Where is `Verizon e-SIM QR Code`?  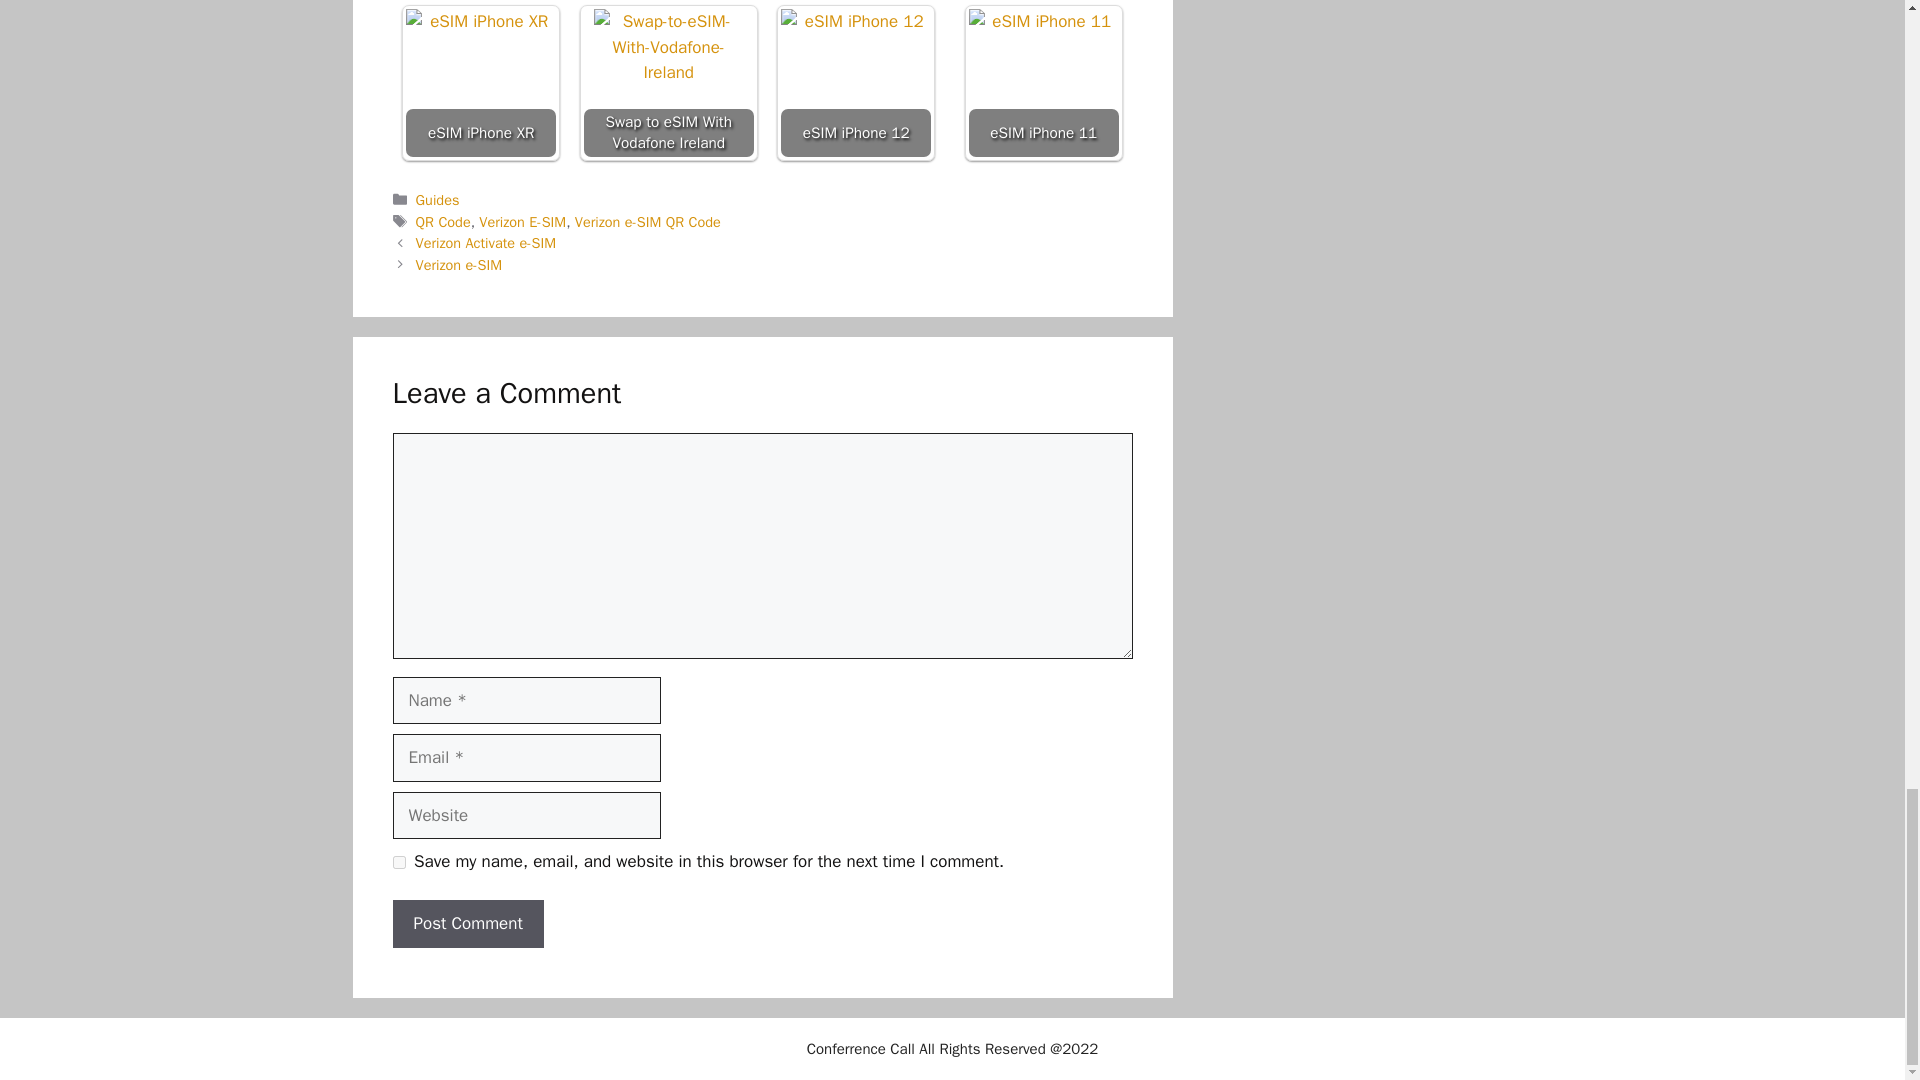 Verizon e-SIM QR Code is located at coordinates (648, 222).